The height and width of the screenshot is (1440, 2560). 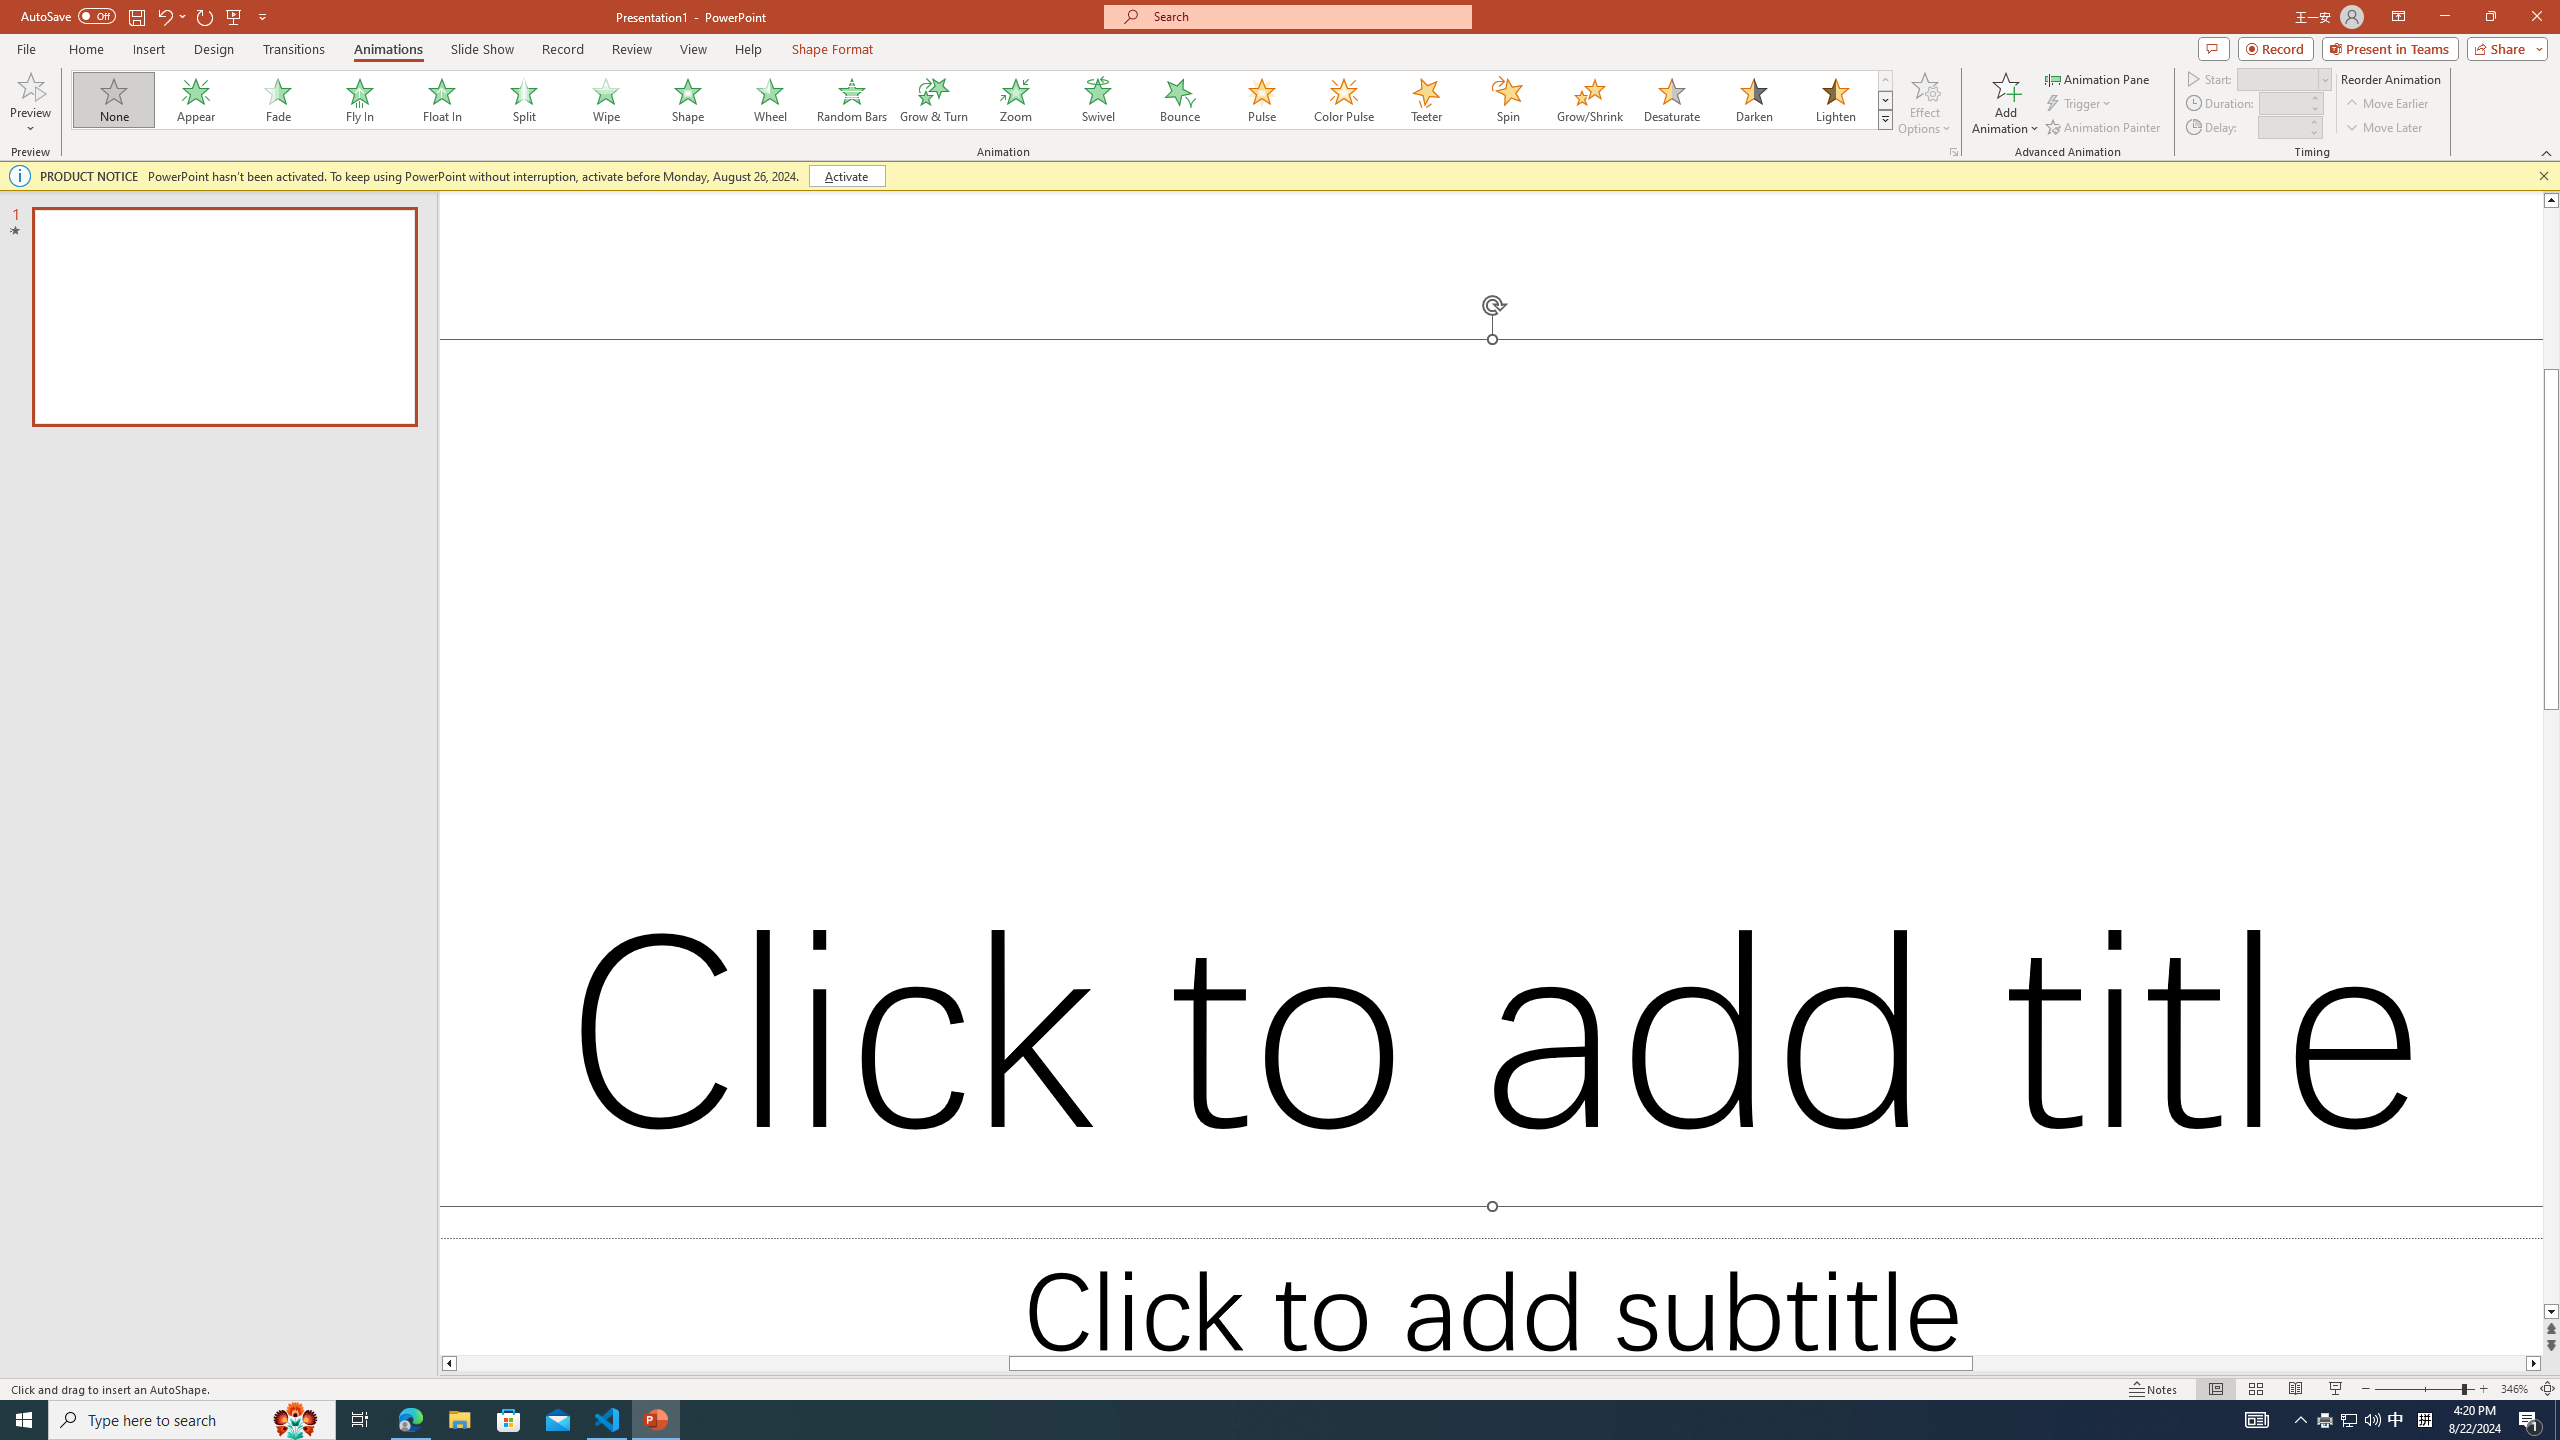 What do you see at coordinates (1753, 100) in the screenshot?
I see `Darken` at bounding box center [1753, 100].